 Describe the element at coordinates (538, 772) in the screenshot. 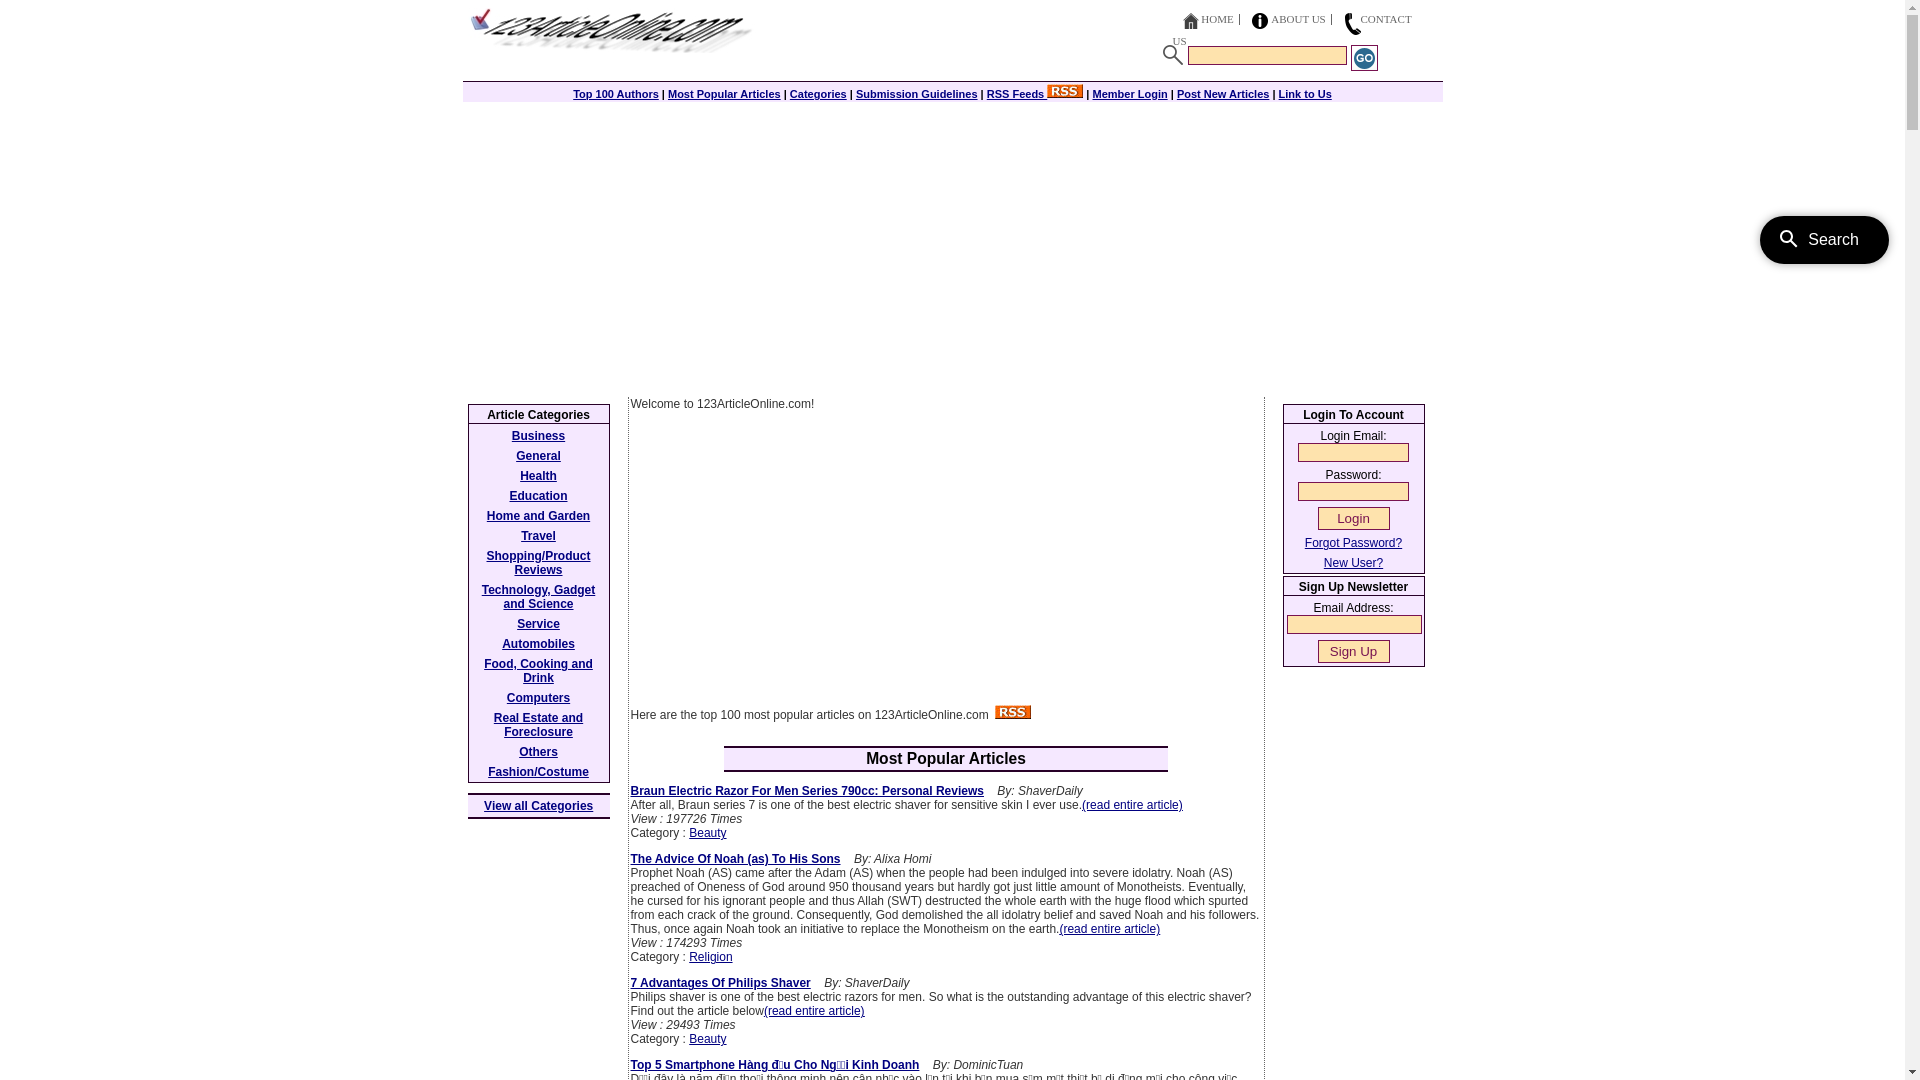

I see `Fashion/Costume` at that location.